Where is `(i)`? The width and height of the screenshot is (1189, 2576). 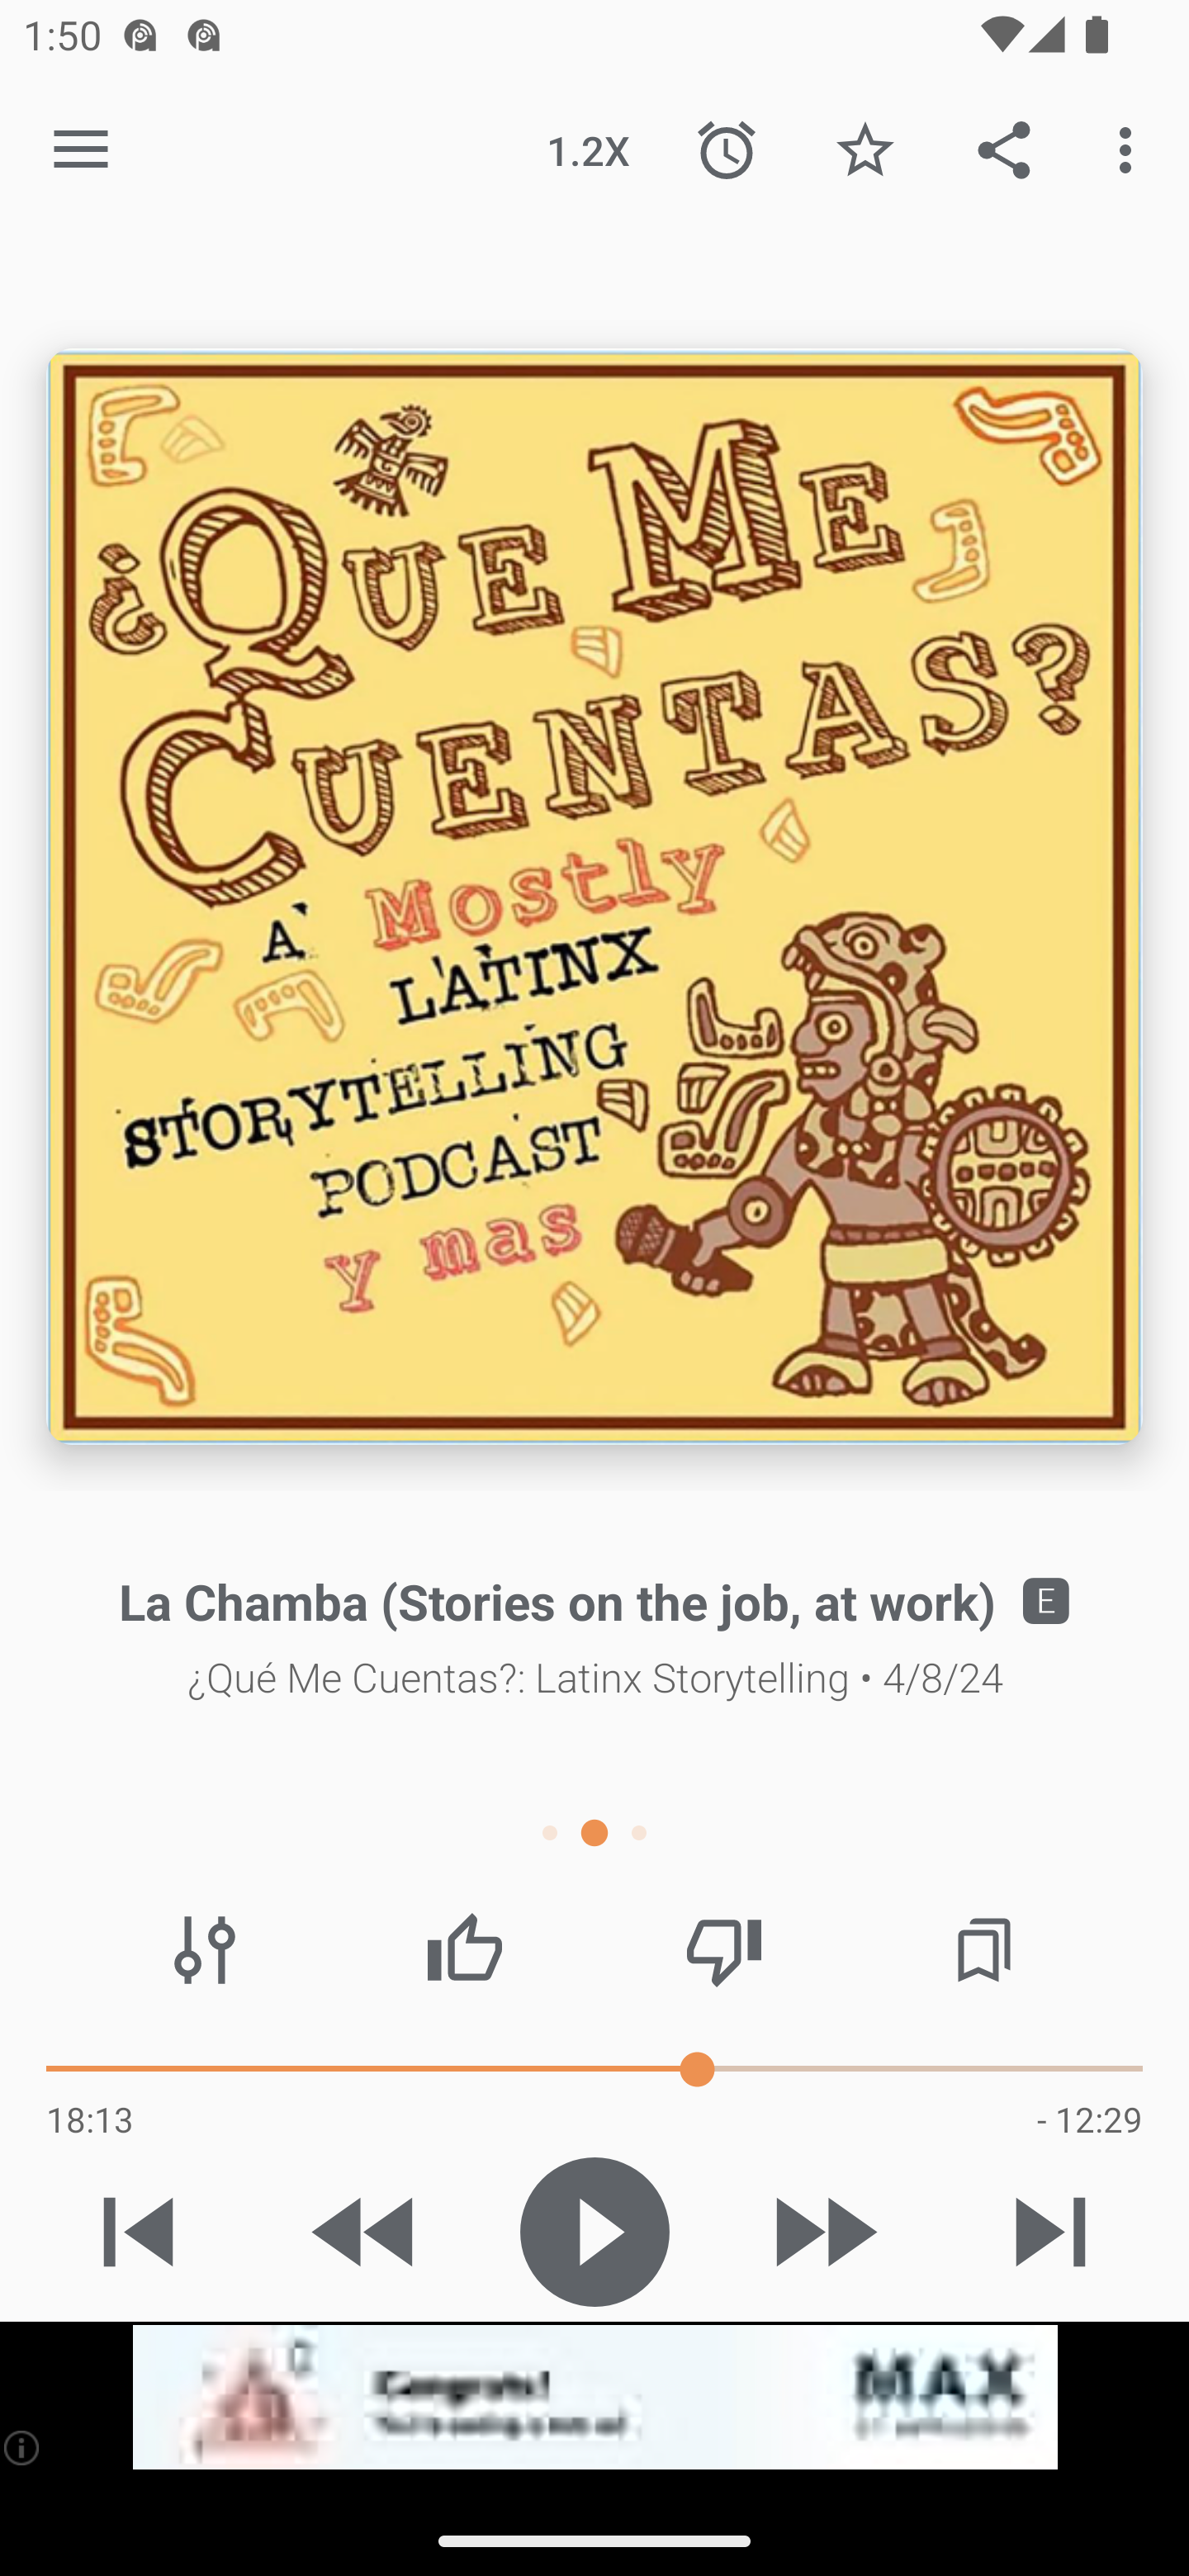 (i) is located at coordinates (23, 2447).